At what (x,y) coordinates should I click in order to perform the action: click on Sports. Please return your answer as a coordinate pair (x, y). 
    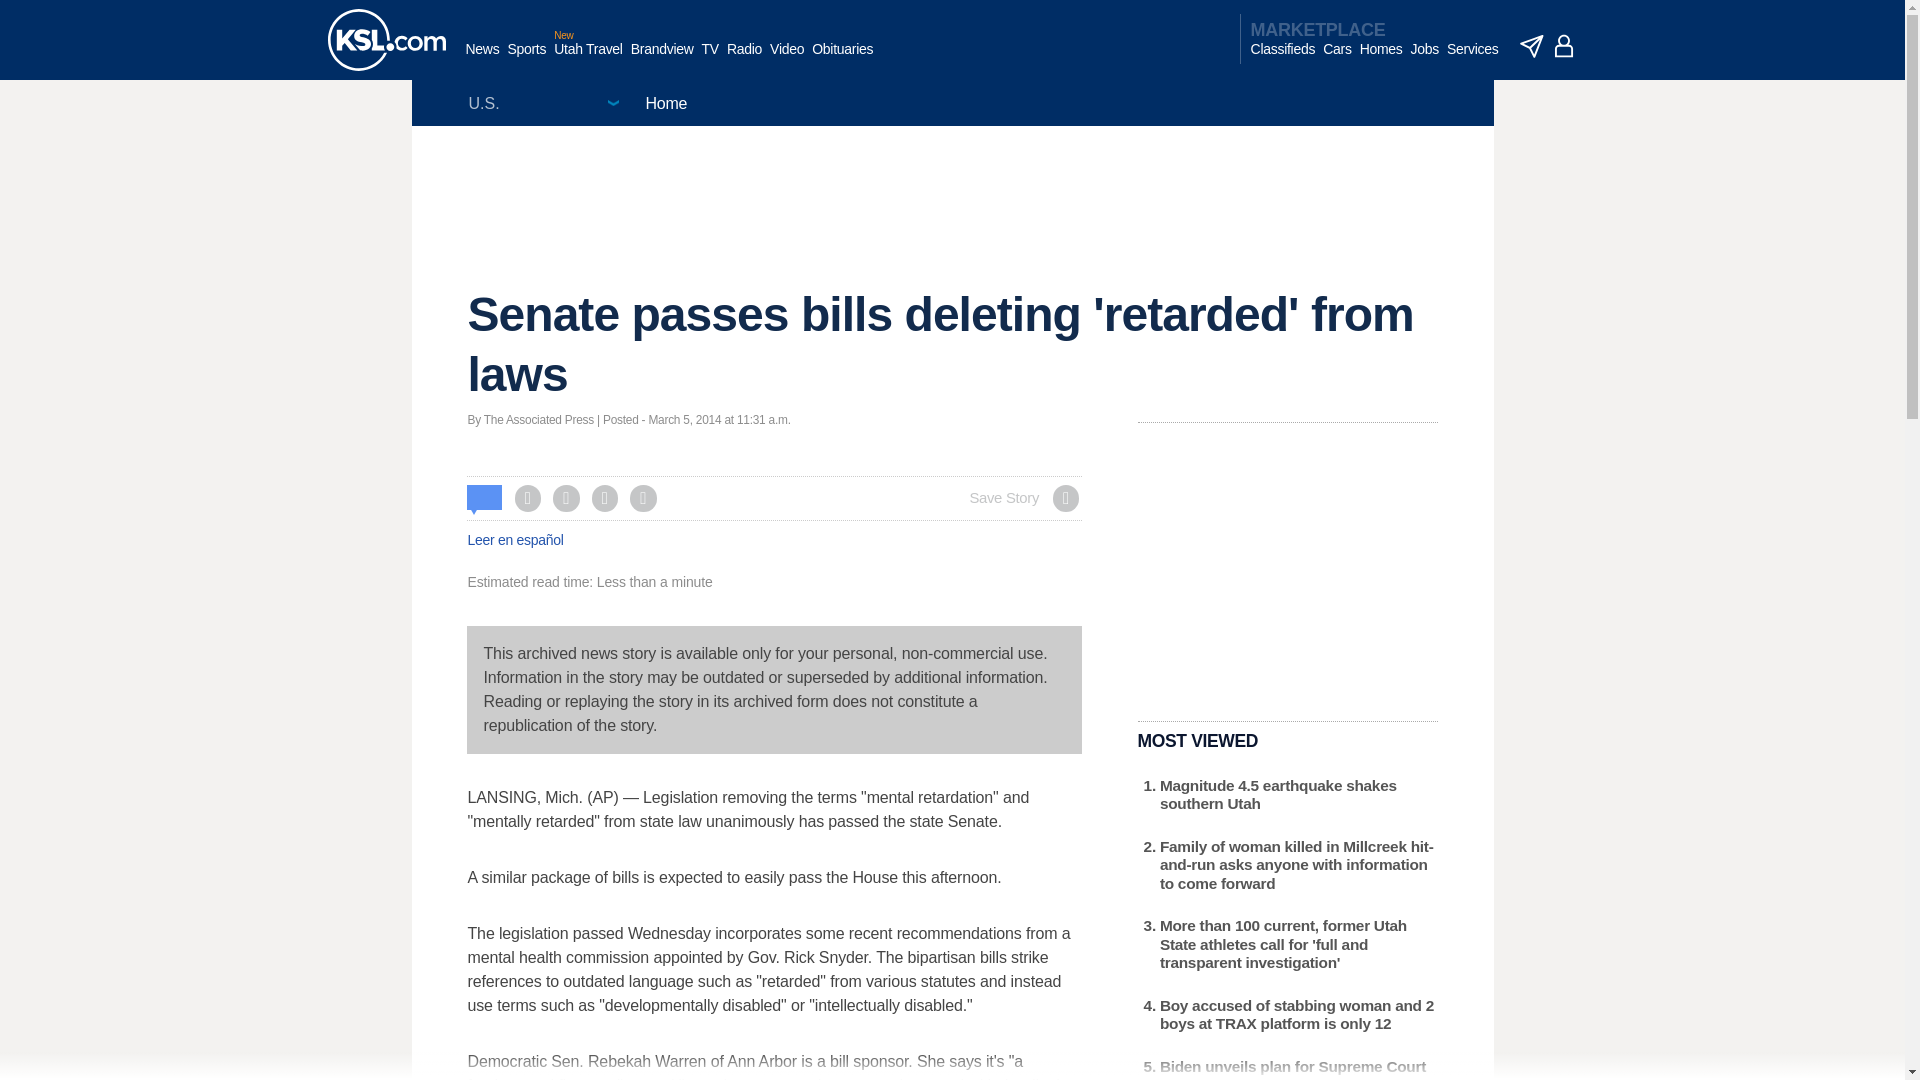
    Looking at the image, I should click on (526, 59).